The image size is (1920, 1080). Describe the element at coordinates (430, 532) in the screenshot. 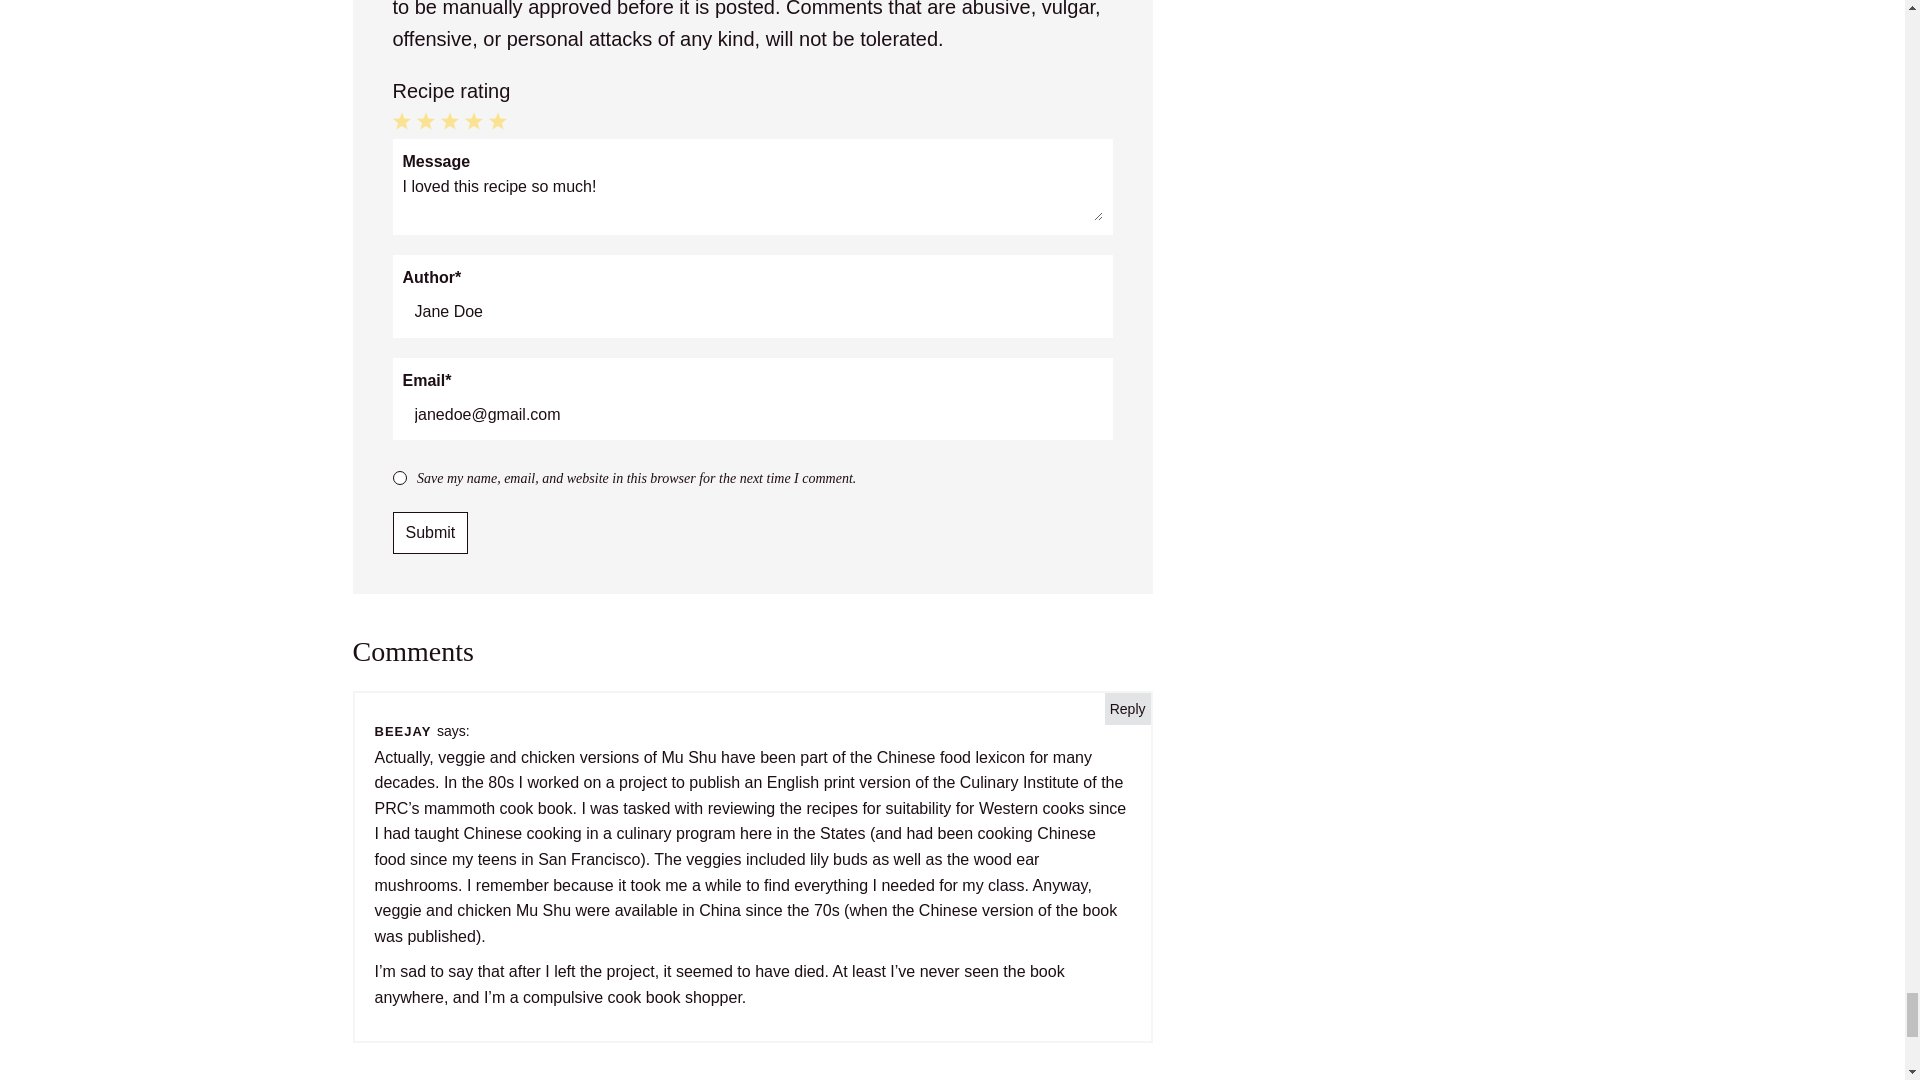

I see `Submit` at that location.